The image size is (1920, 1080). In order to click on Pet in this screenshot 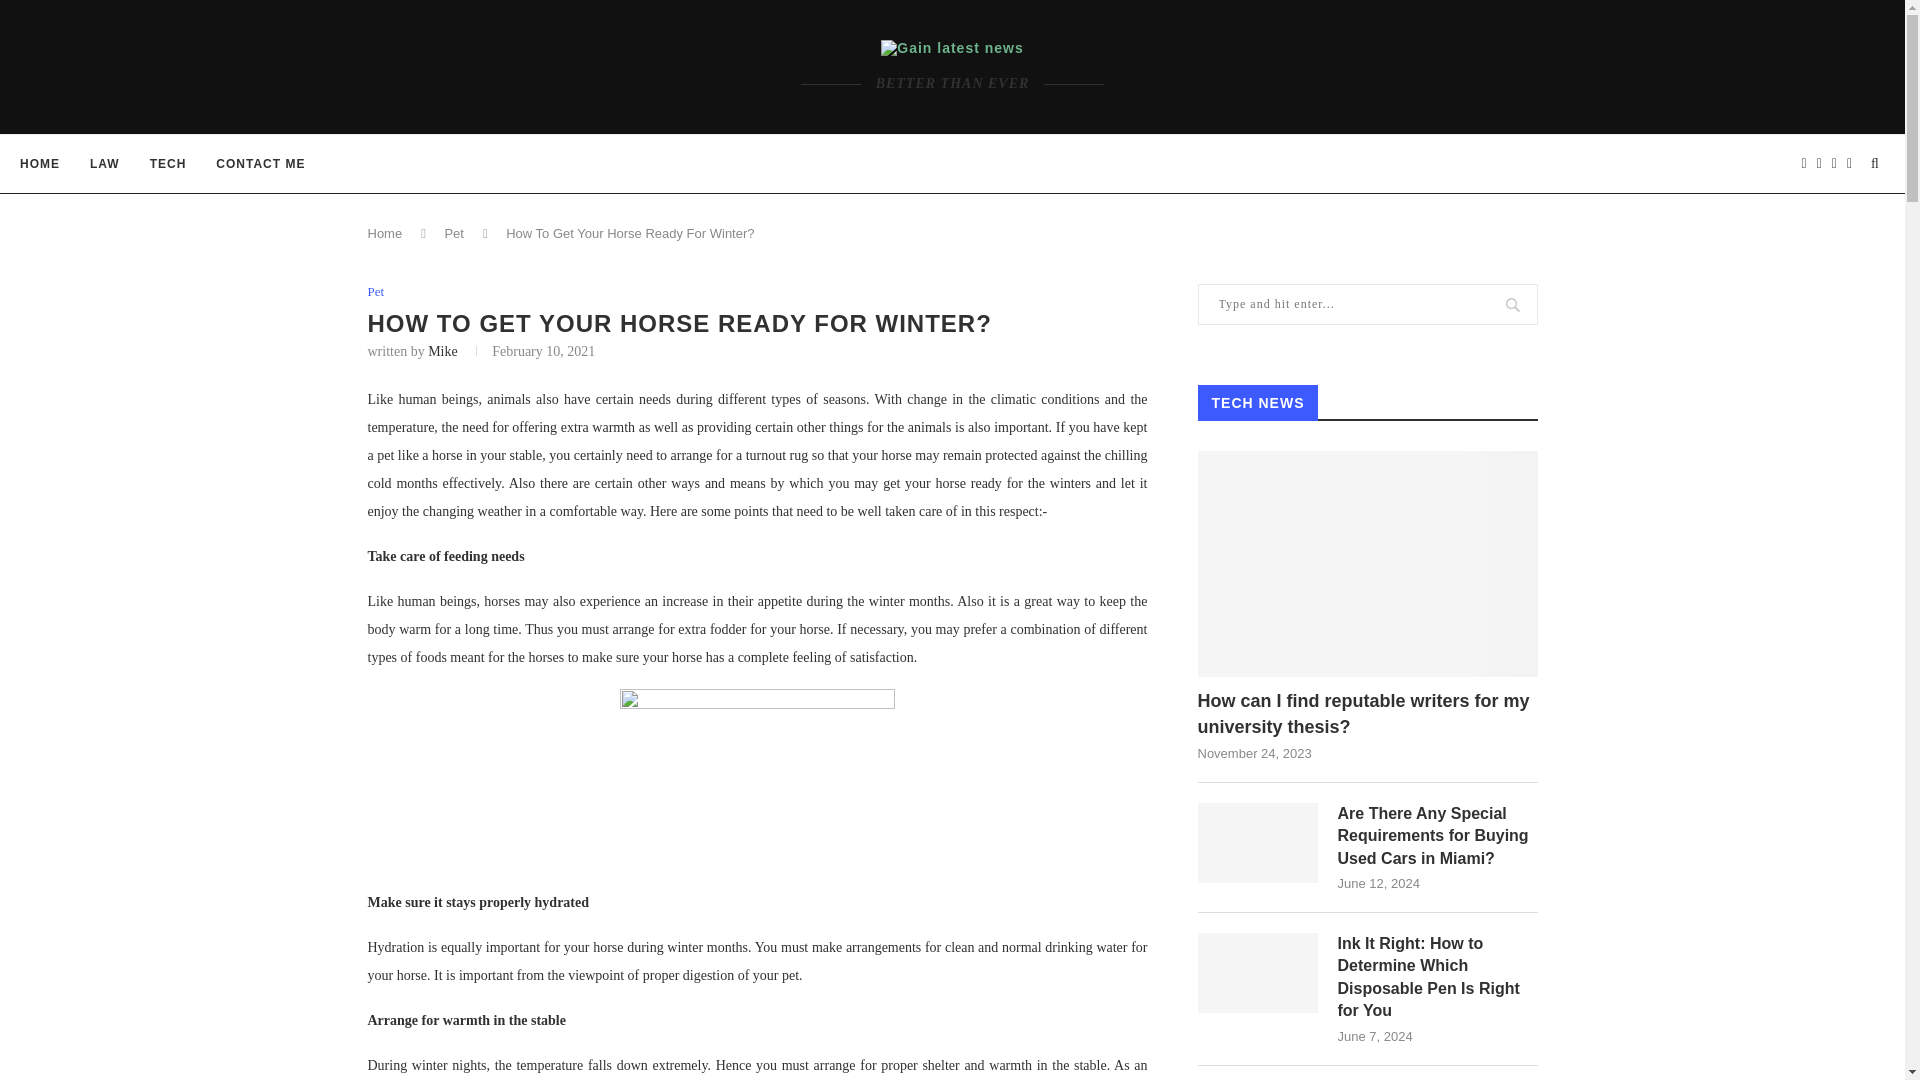, I will do `click(376, 292)`.